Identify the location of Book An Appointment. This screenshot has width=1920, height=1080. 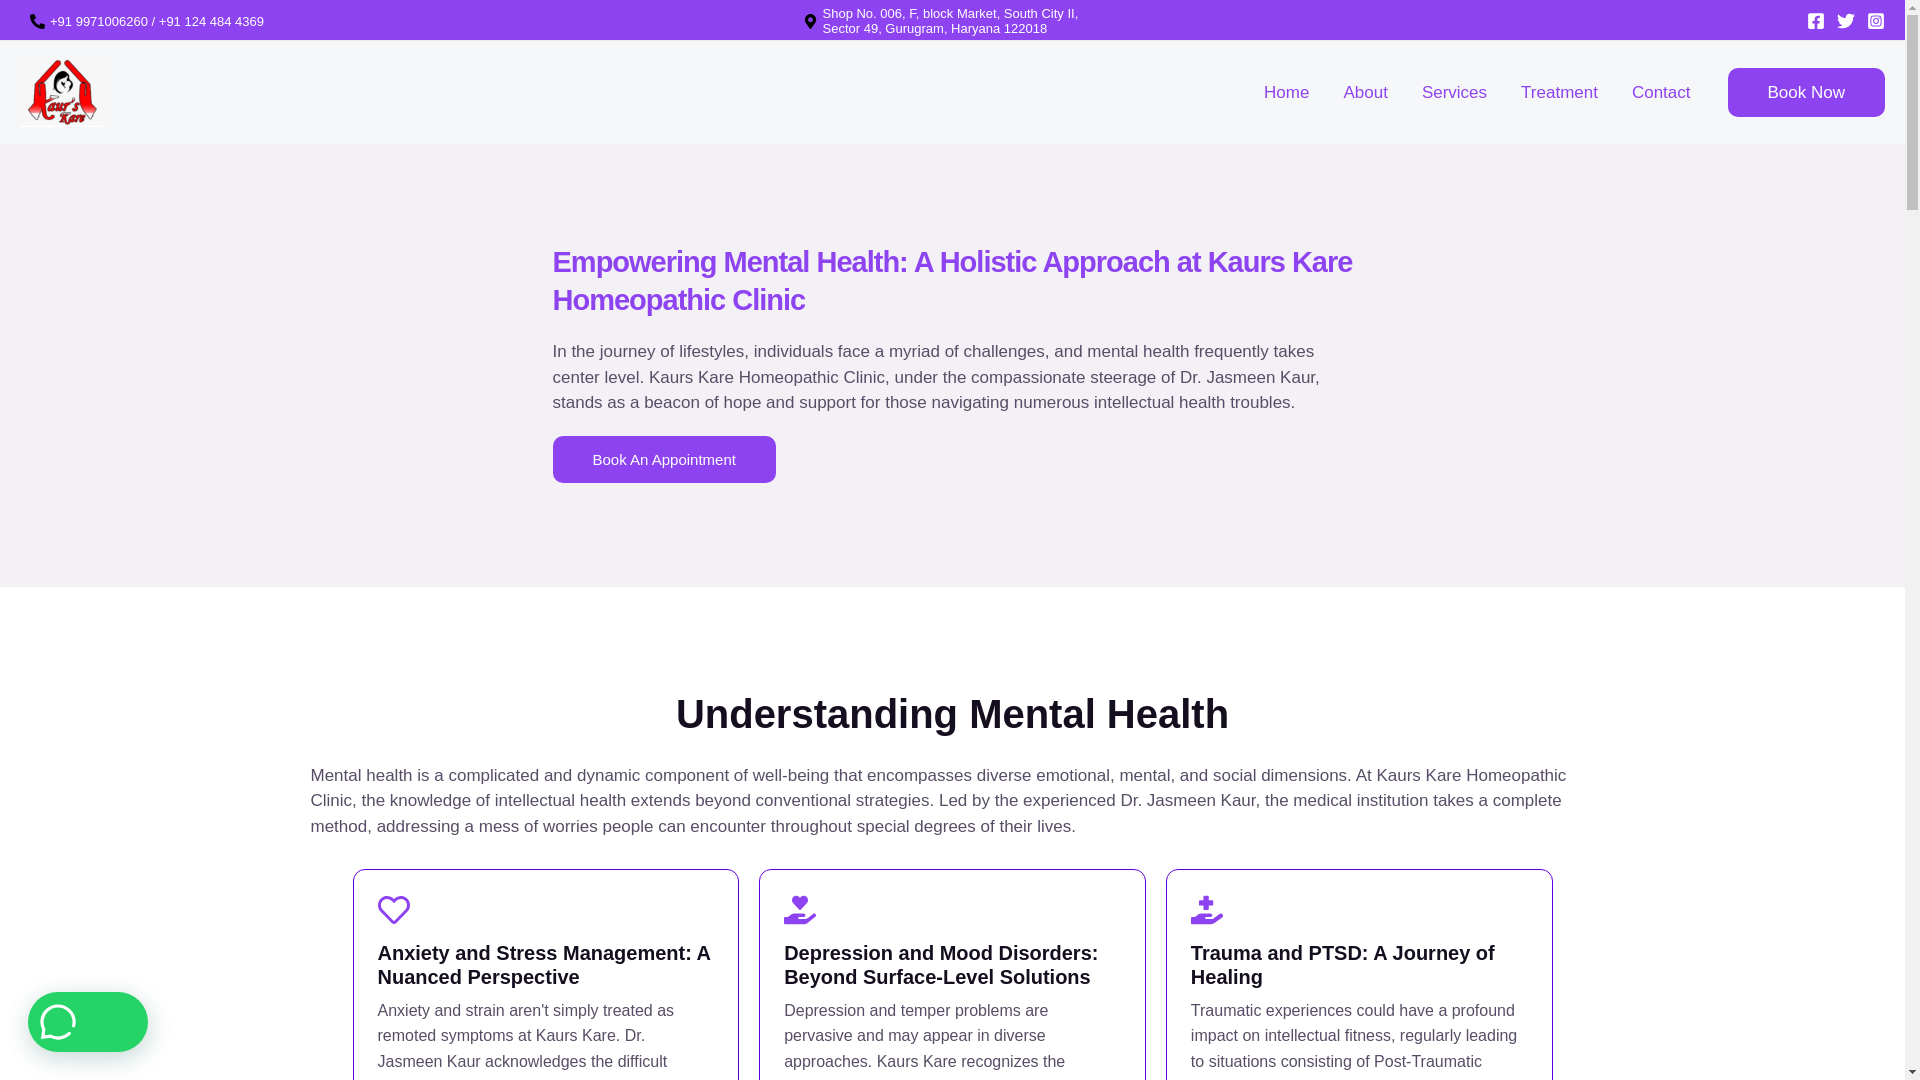
(664, 459).